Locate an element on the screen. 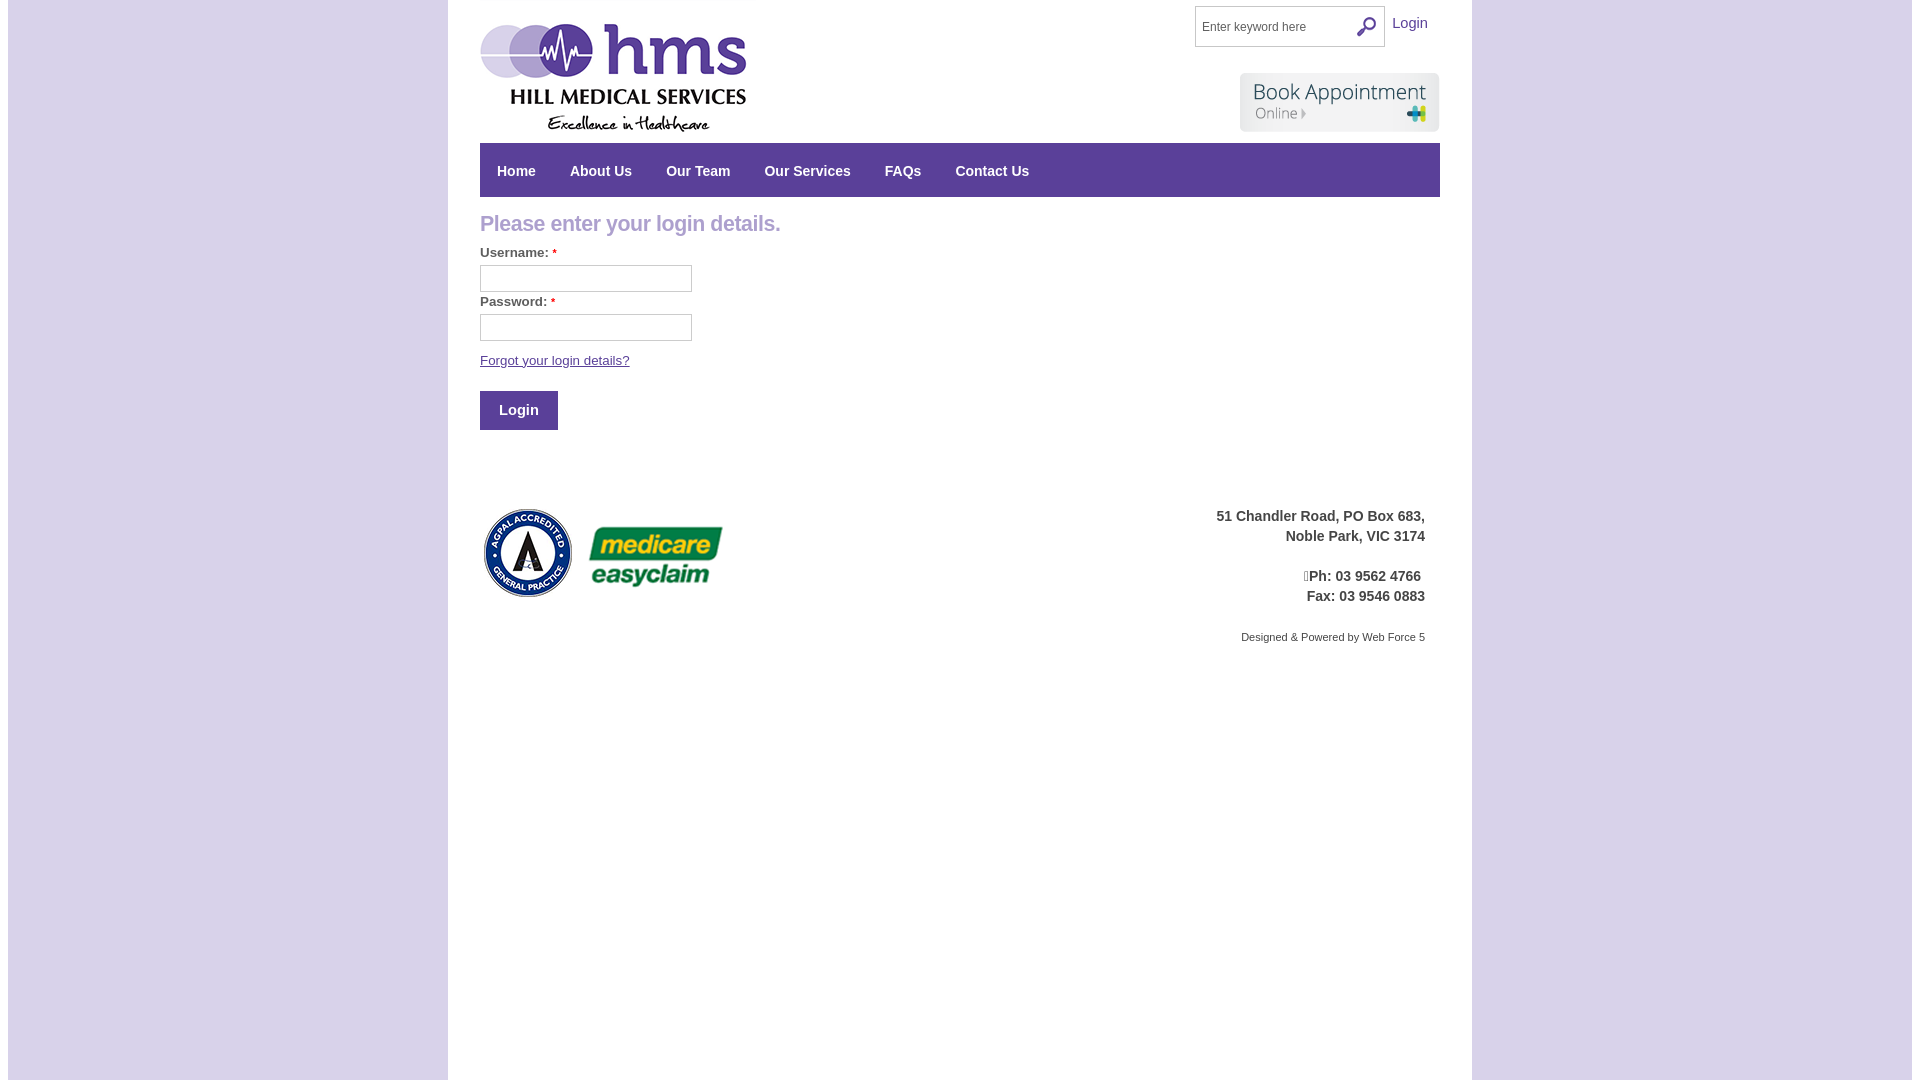  MEdicare is located at coordinates (656, 558).